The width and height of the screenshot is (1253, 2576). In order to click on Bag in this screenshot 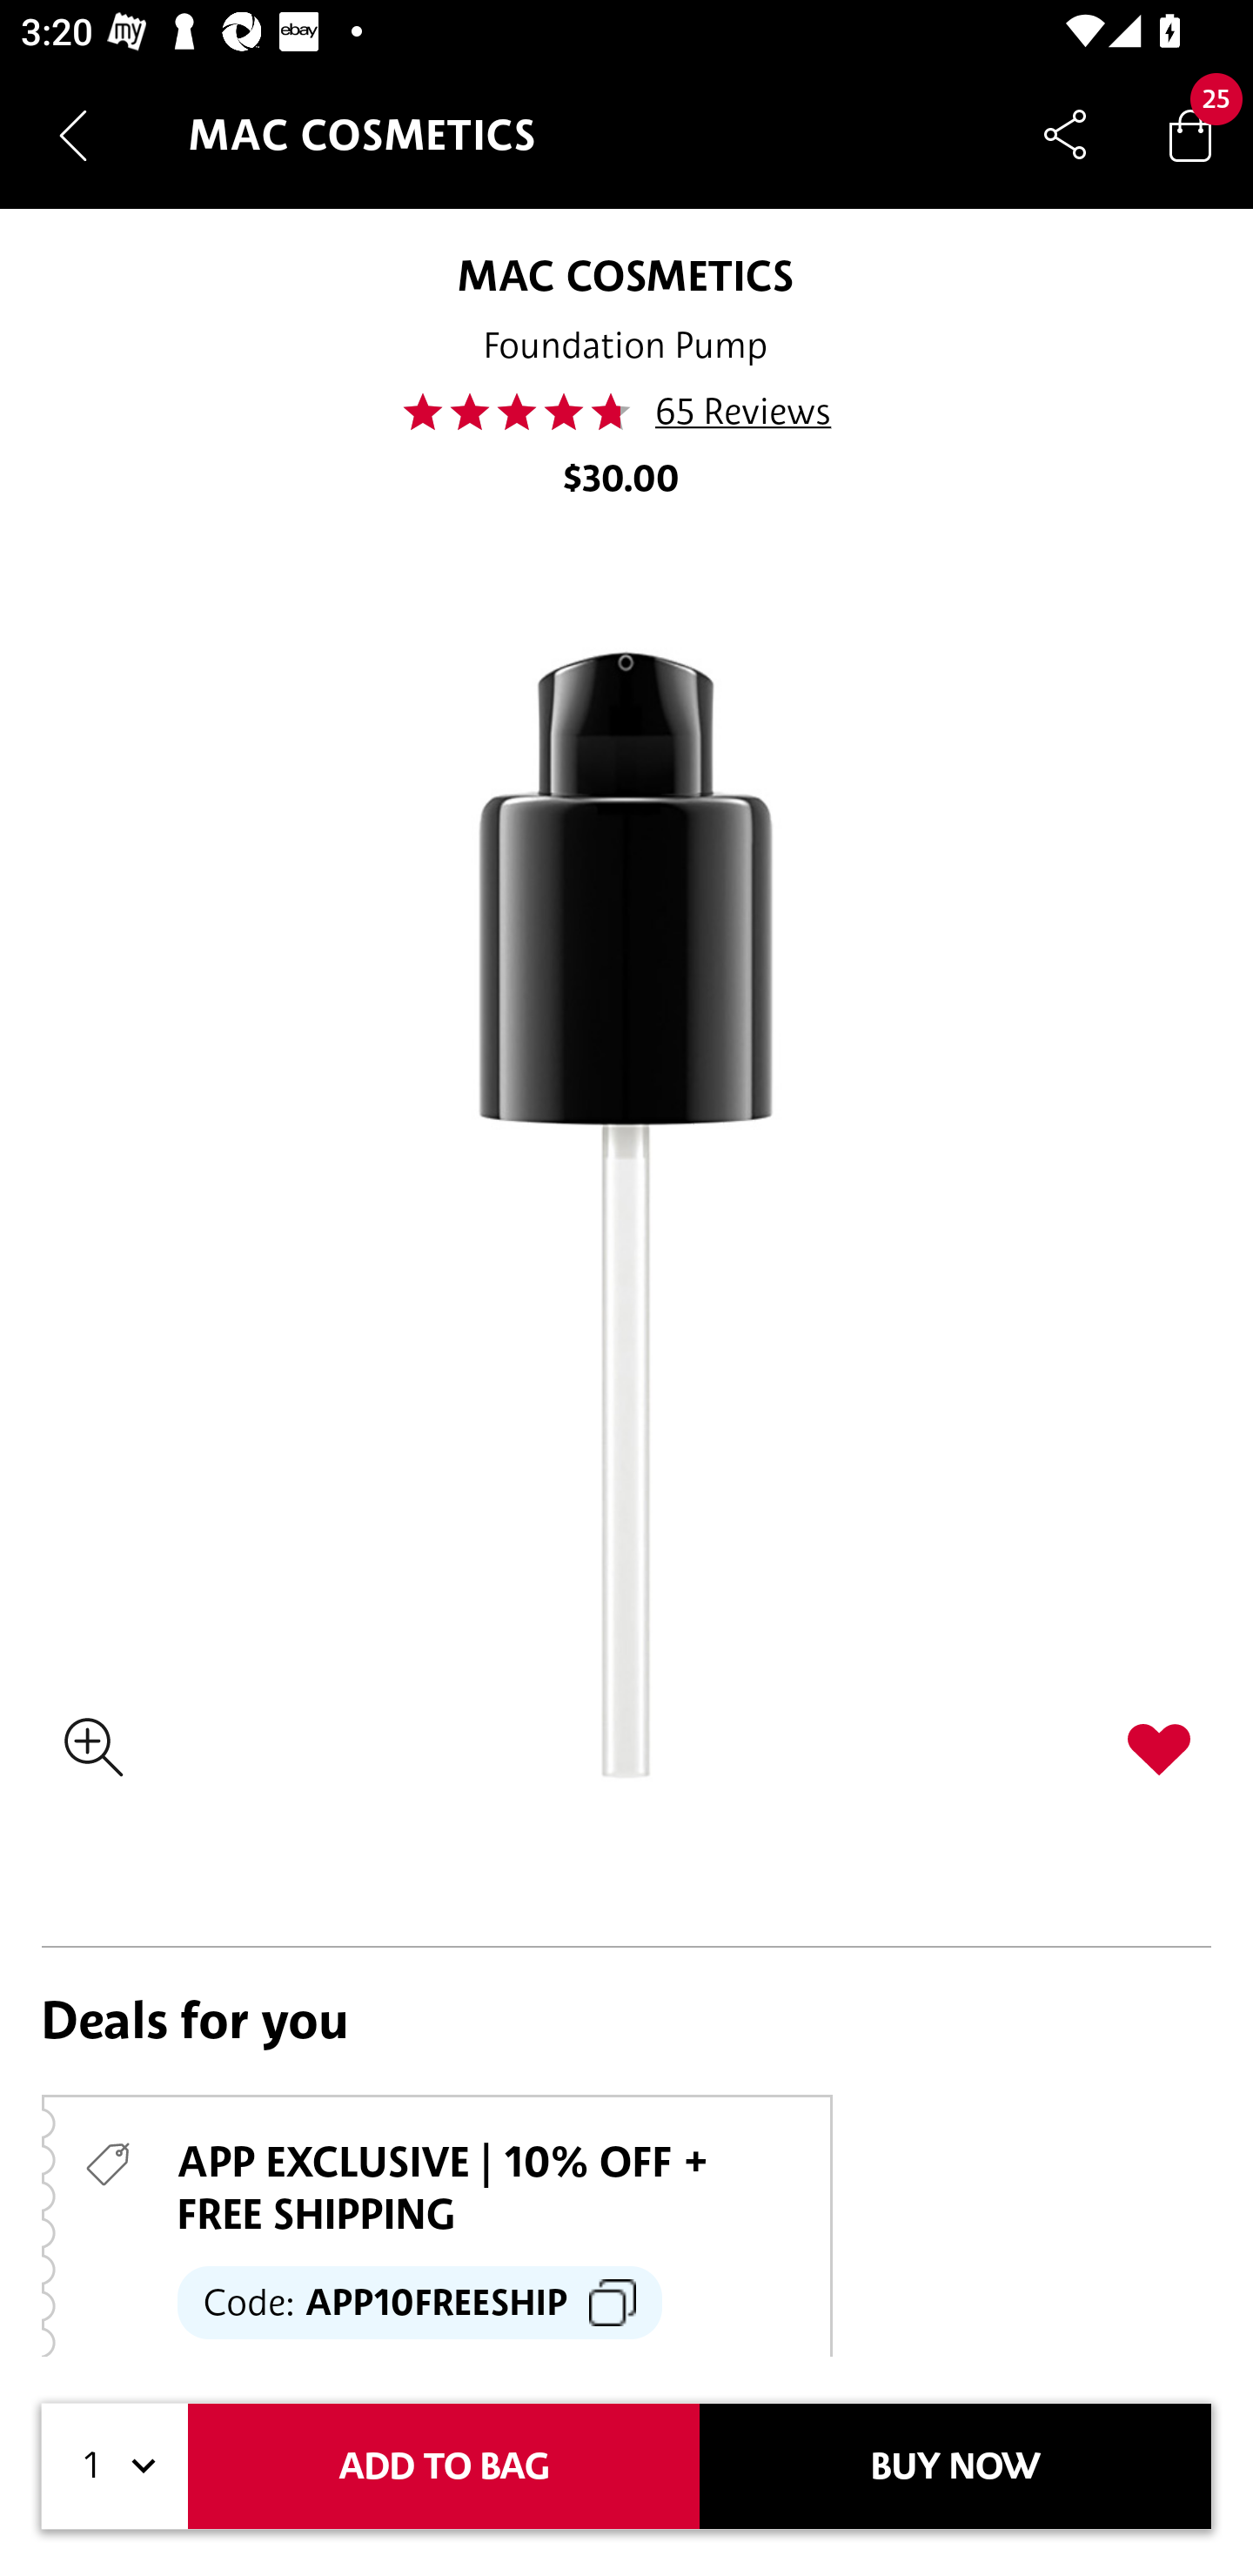, I will do `click(1190, 134)`.